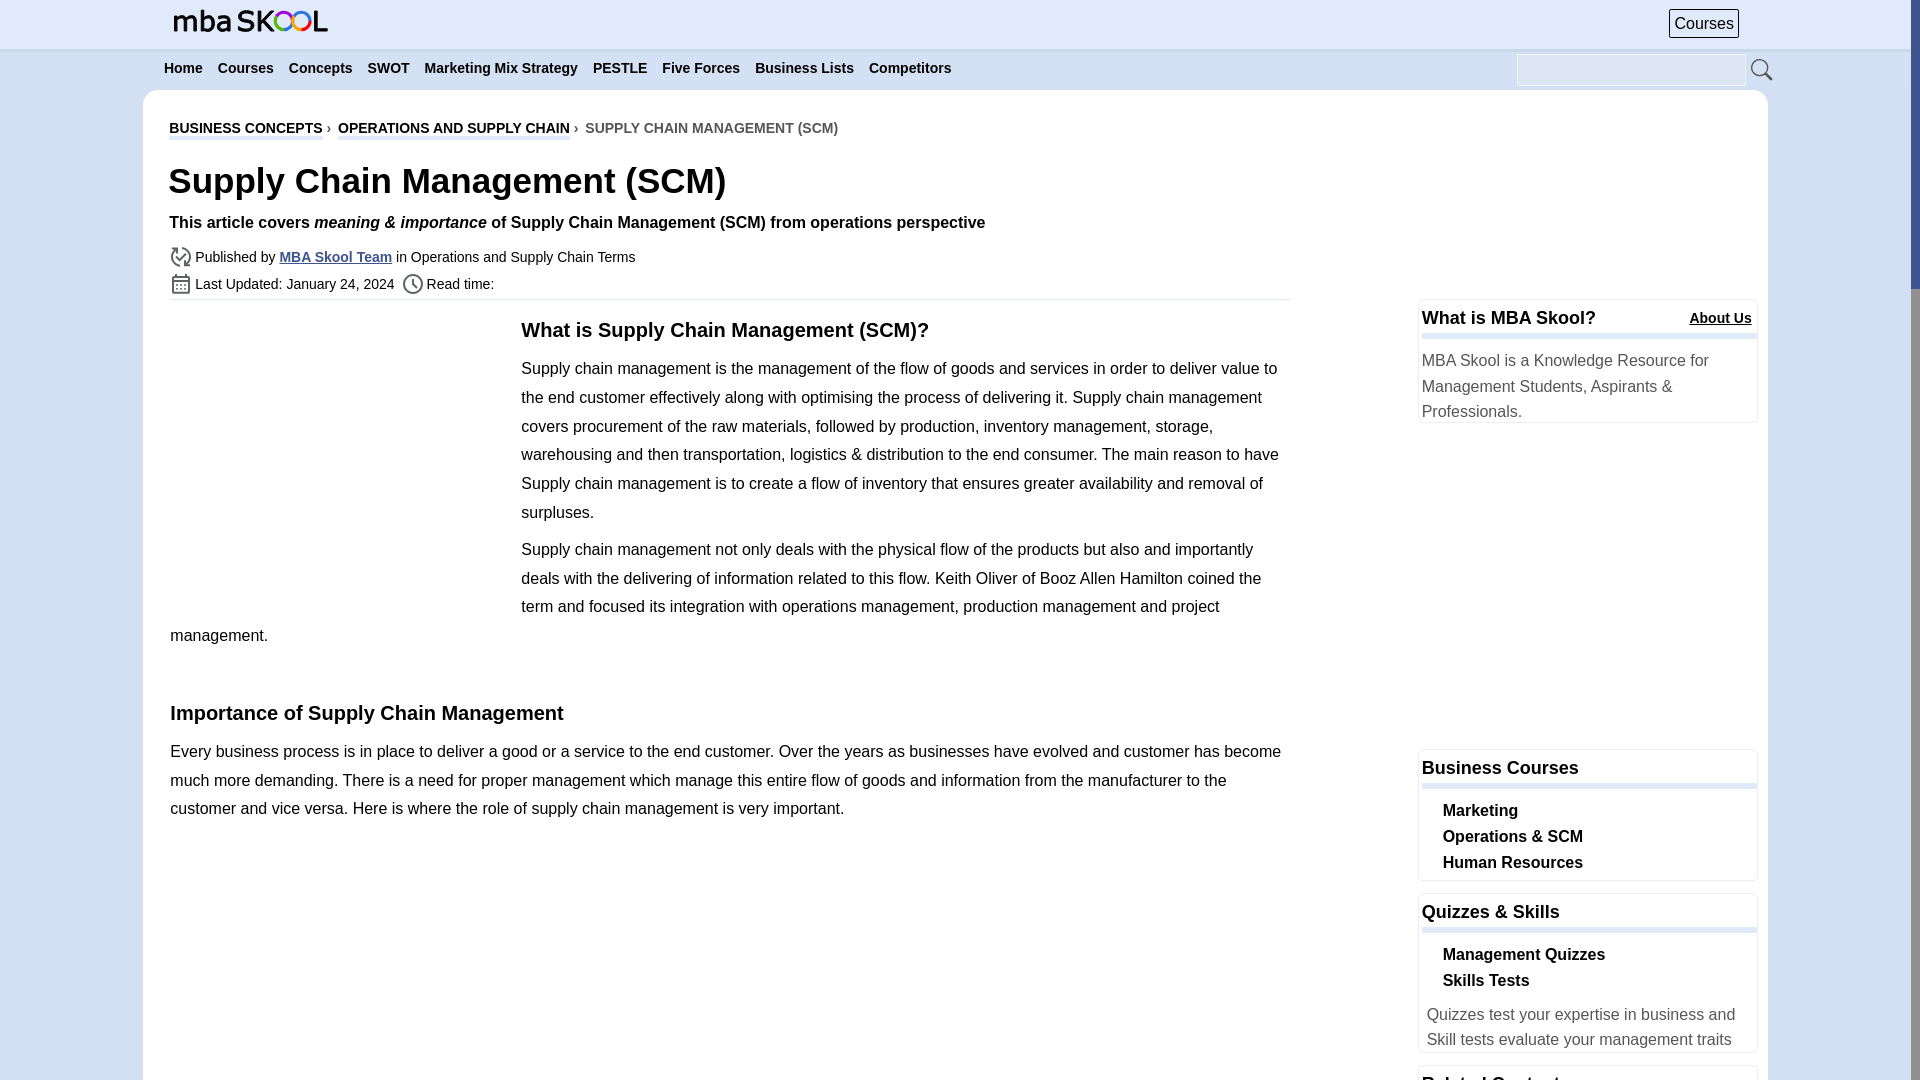 This screenshot has height=1080, width=1920. I want to click on BUSINESS CONCEPTS, so click(245, 130).